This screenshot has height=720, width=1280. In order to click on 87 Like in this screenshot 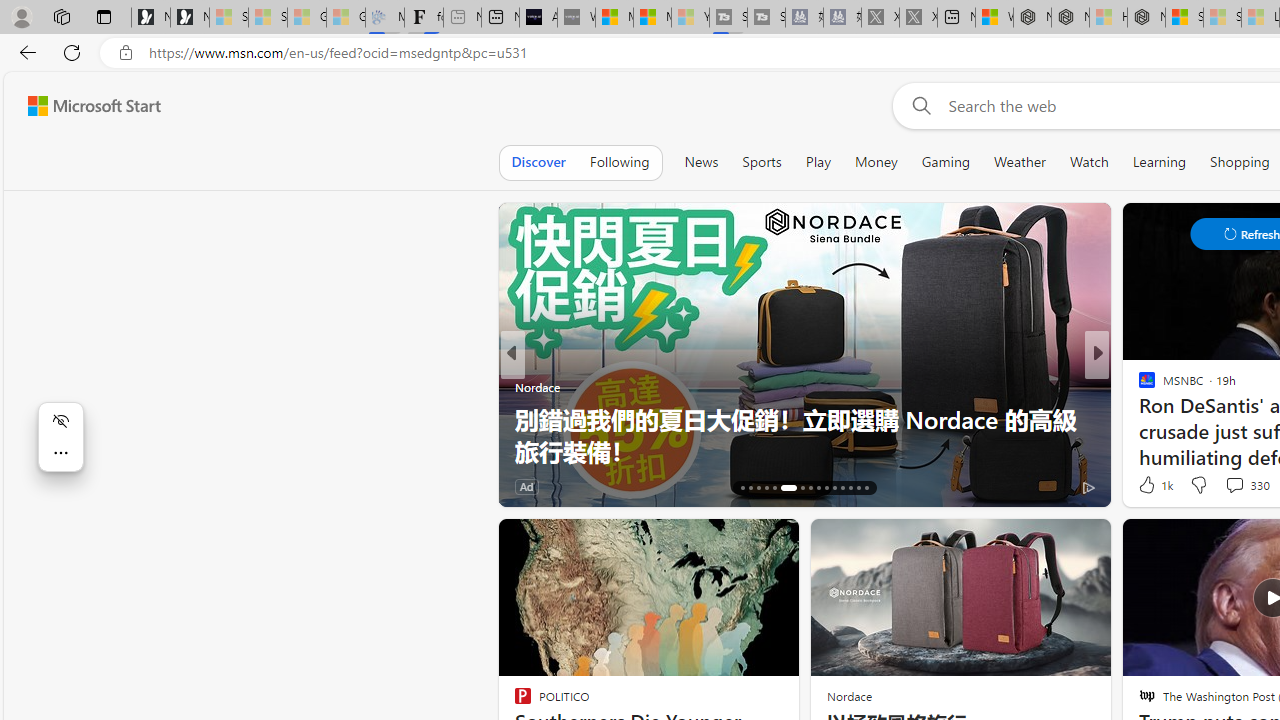, I will do `click(1149, 486)`.